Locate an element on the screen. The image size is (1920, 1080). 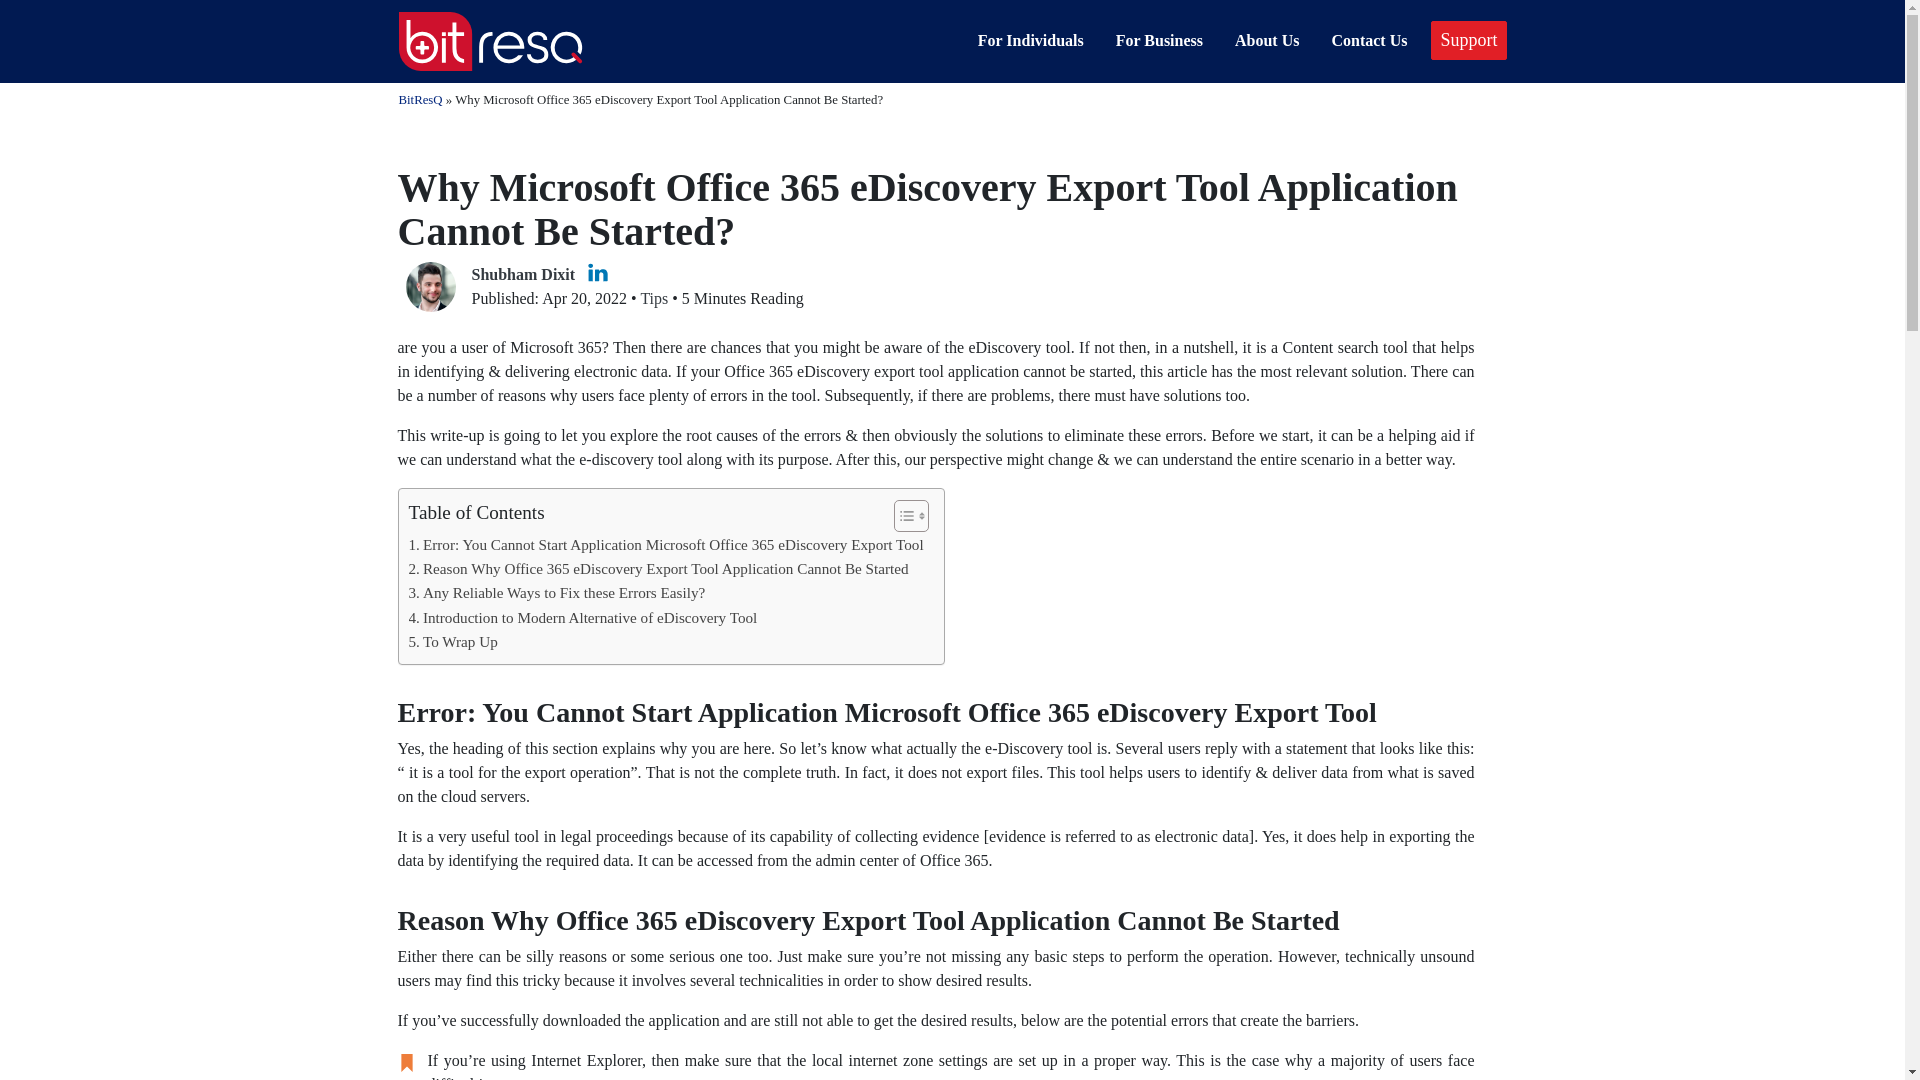
For Business is located at coordinates (1159, 40).